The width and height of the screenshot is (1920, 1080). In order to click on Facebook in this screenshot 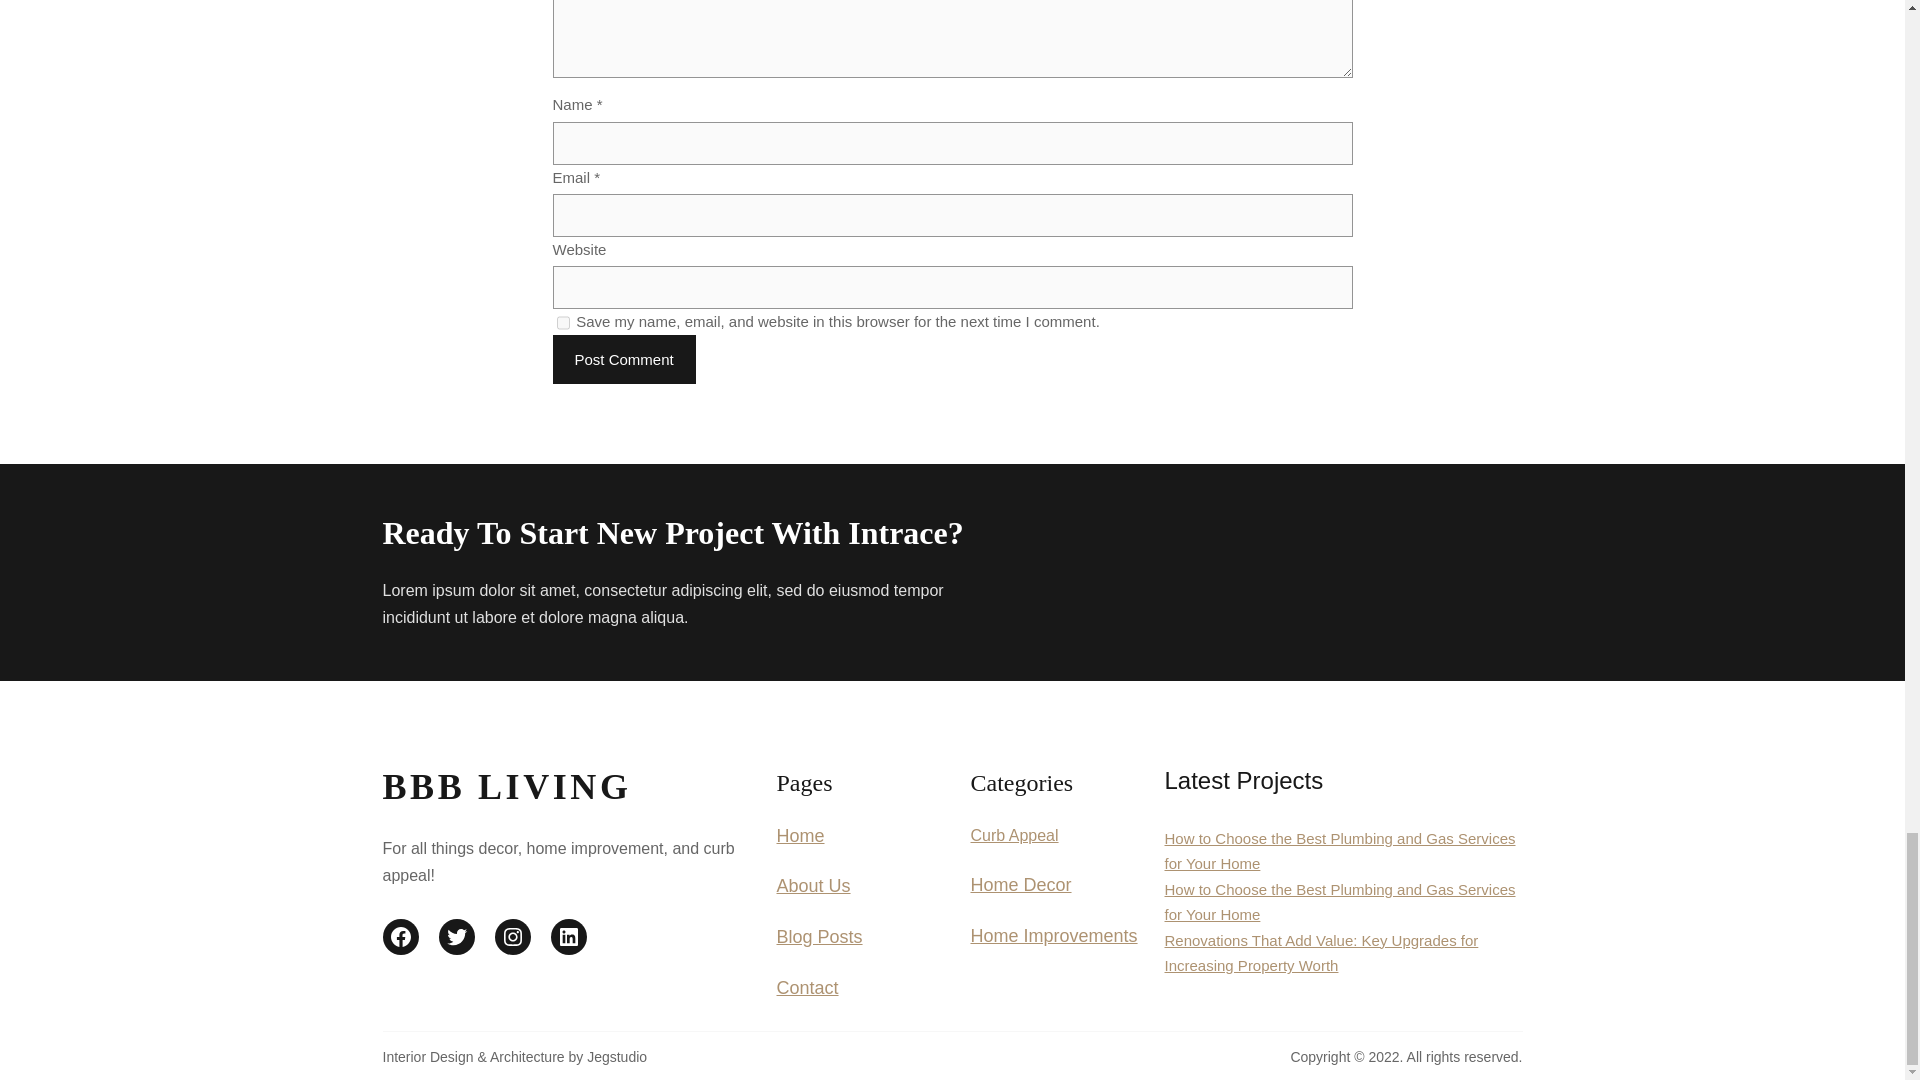, I will do `click(400, 936)`.